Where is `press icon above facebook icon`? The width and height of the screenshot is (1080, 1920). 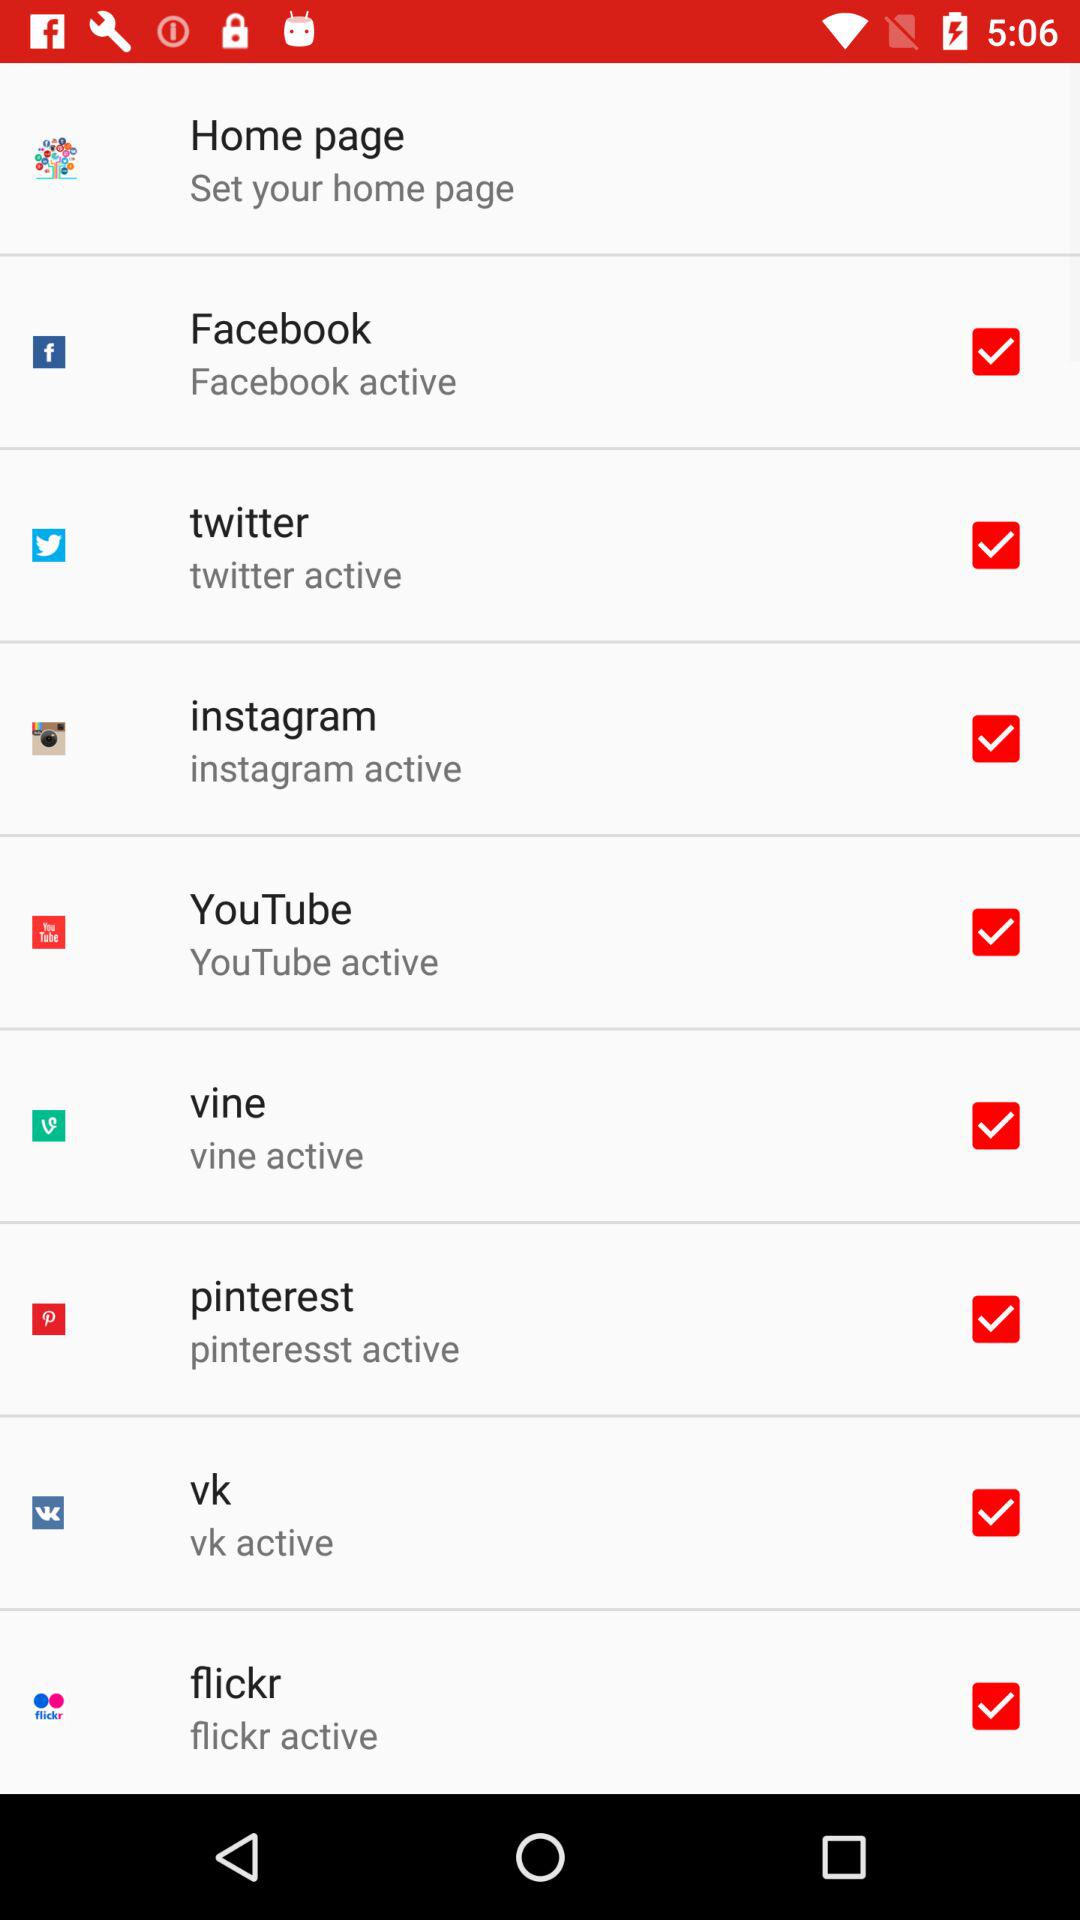
press icon above facebook icon is located at coordinates (352, 186).